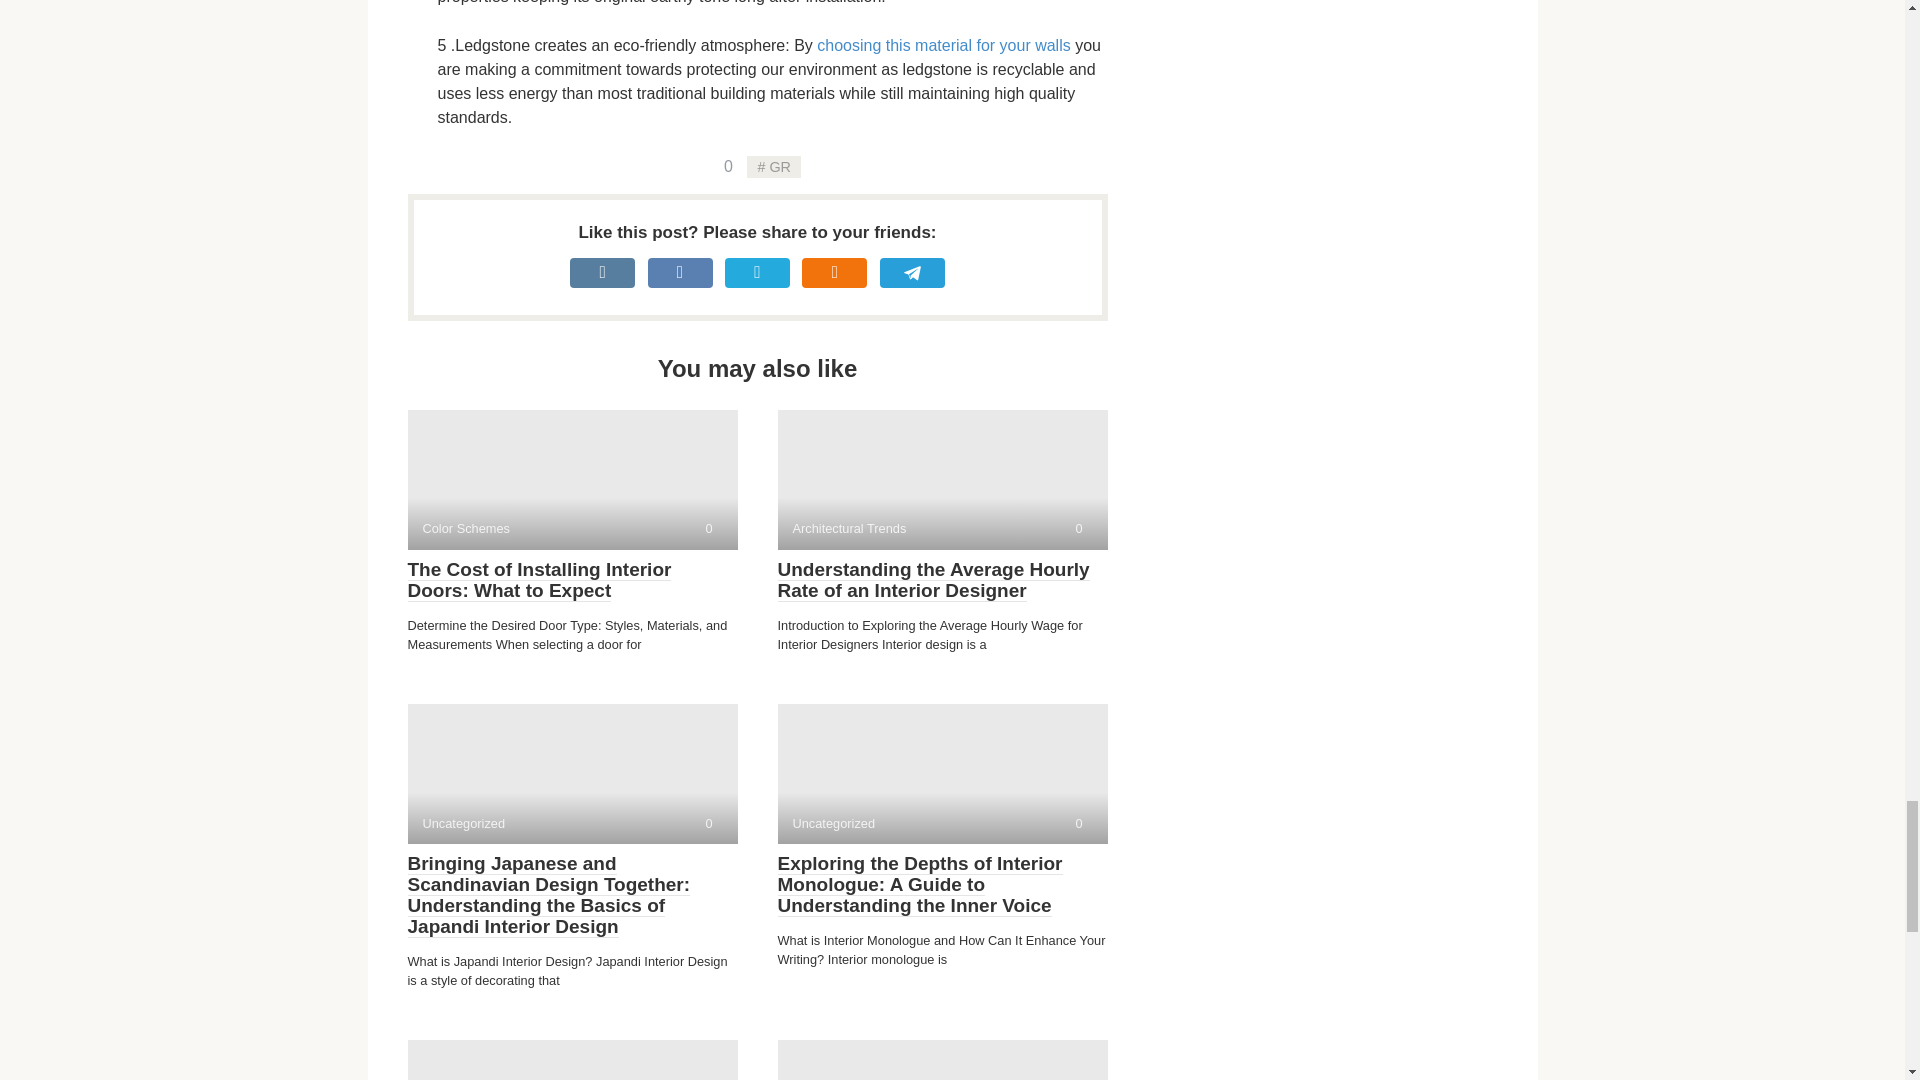 This screenshot has width=1920, height=1080. I want to click on choosing this material for your walls, so click(1078, 528).